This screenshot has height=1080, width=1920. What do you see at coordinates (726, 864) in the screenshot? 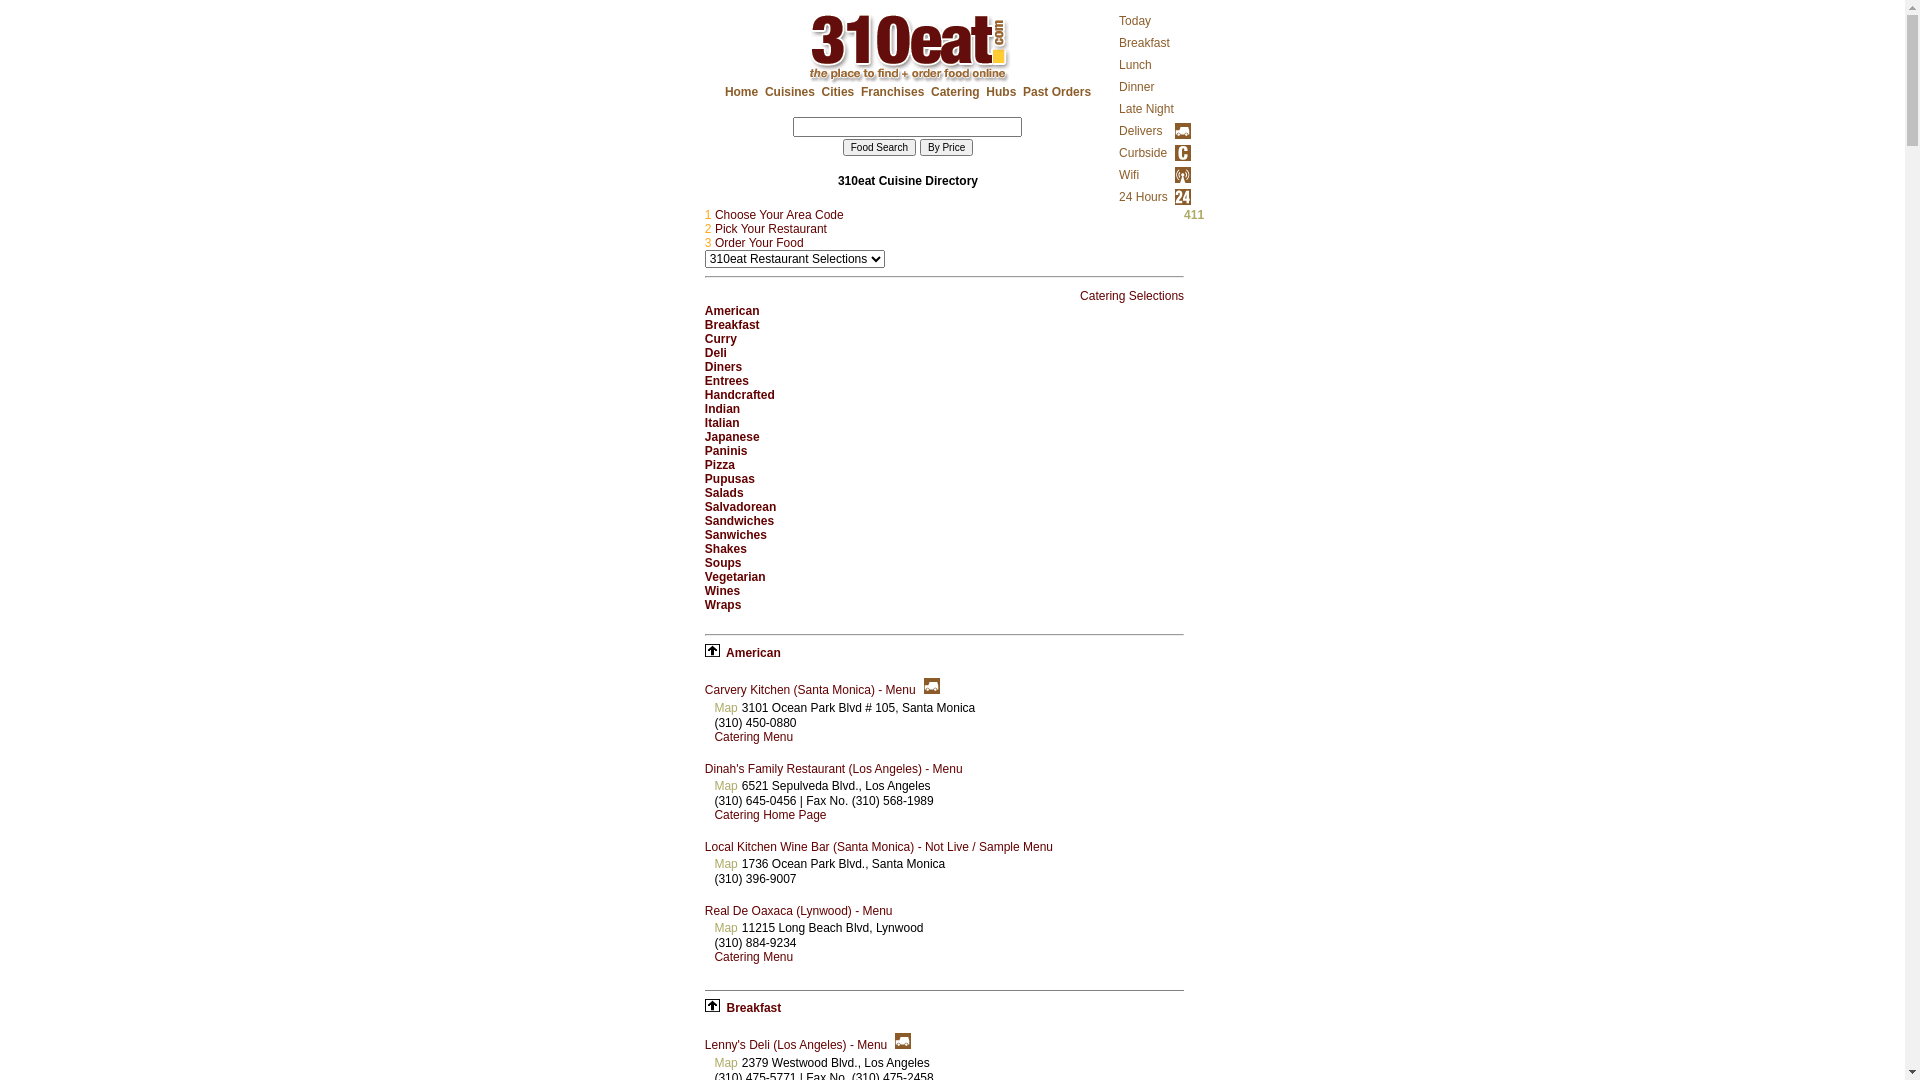
I see `Map` at bounding box center [726, 864].